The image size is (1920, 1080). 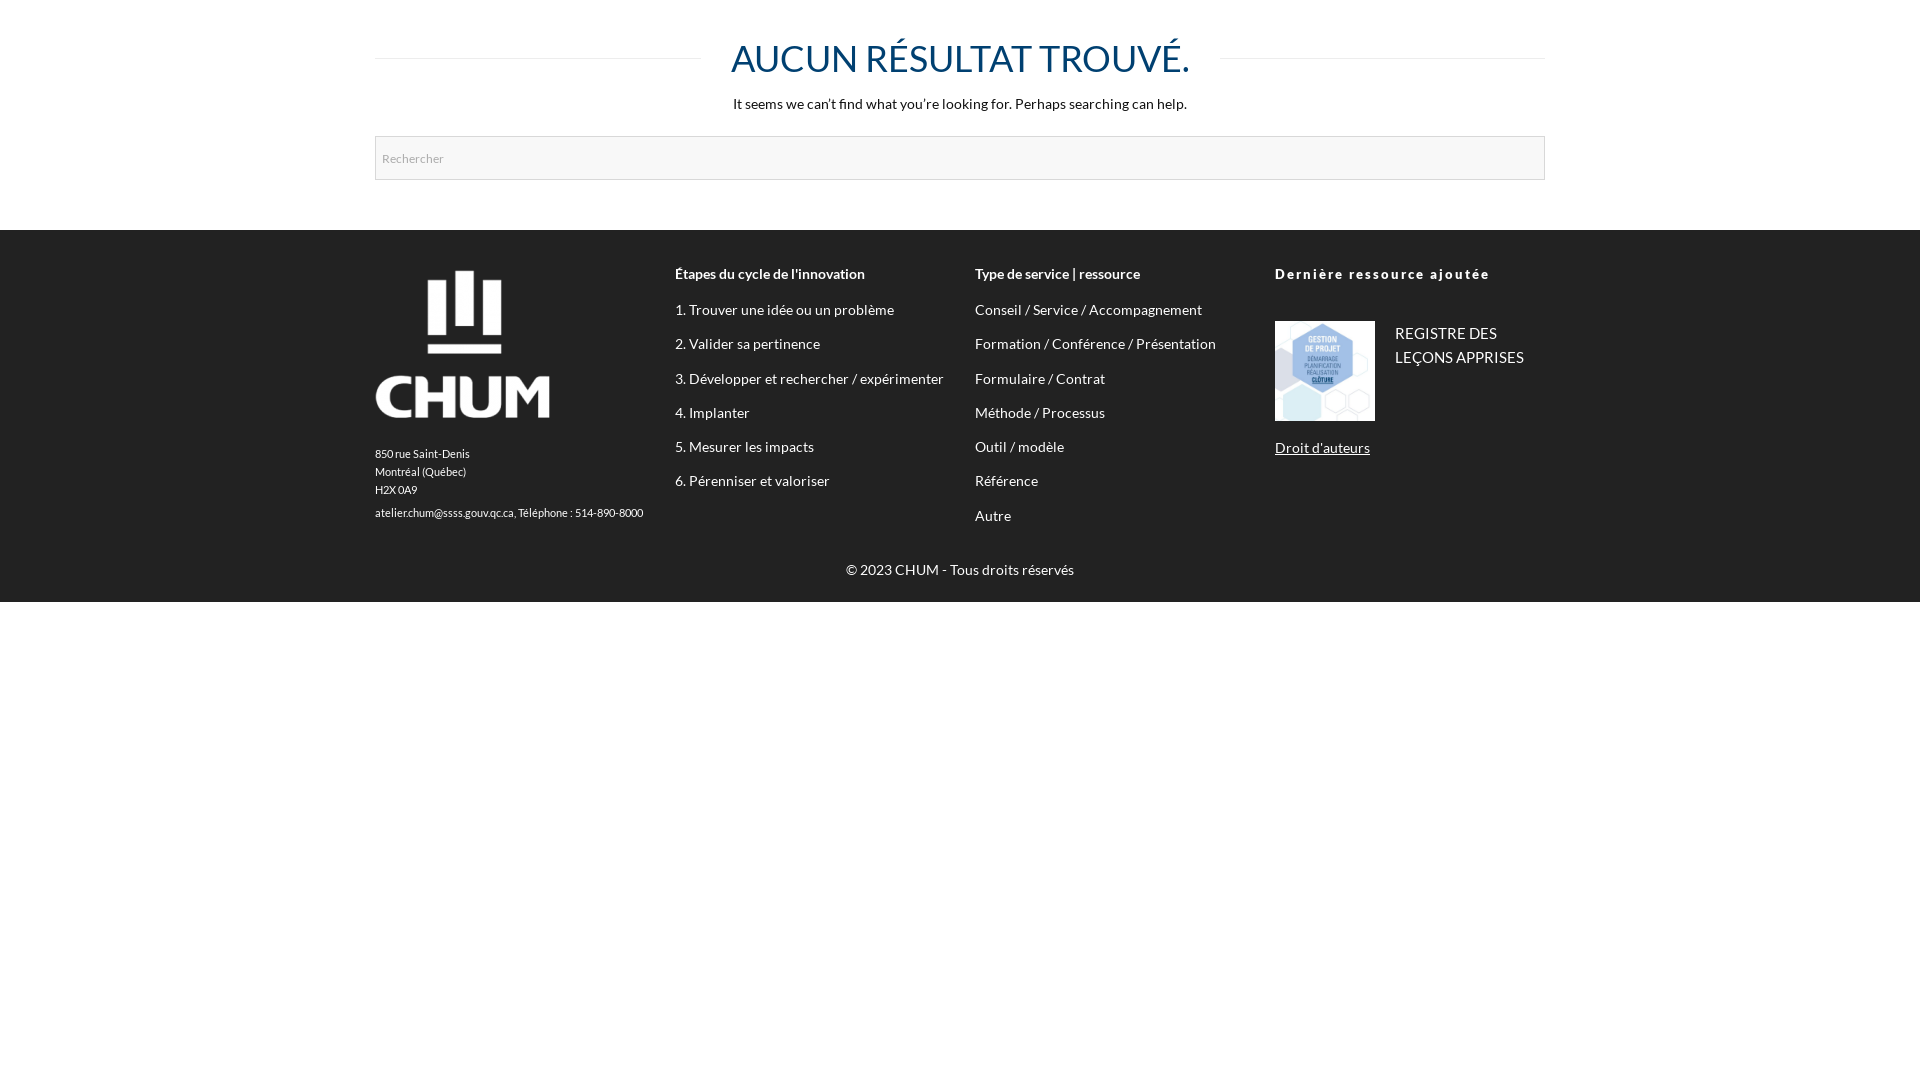 I want to click on Droit d'auteurs, so click(x=1322, y=448).